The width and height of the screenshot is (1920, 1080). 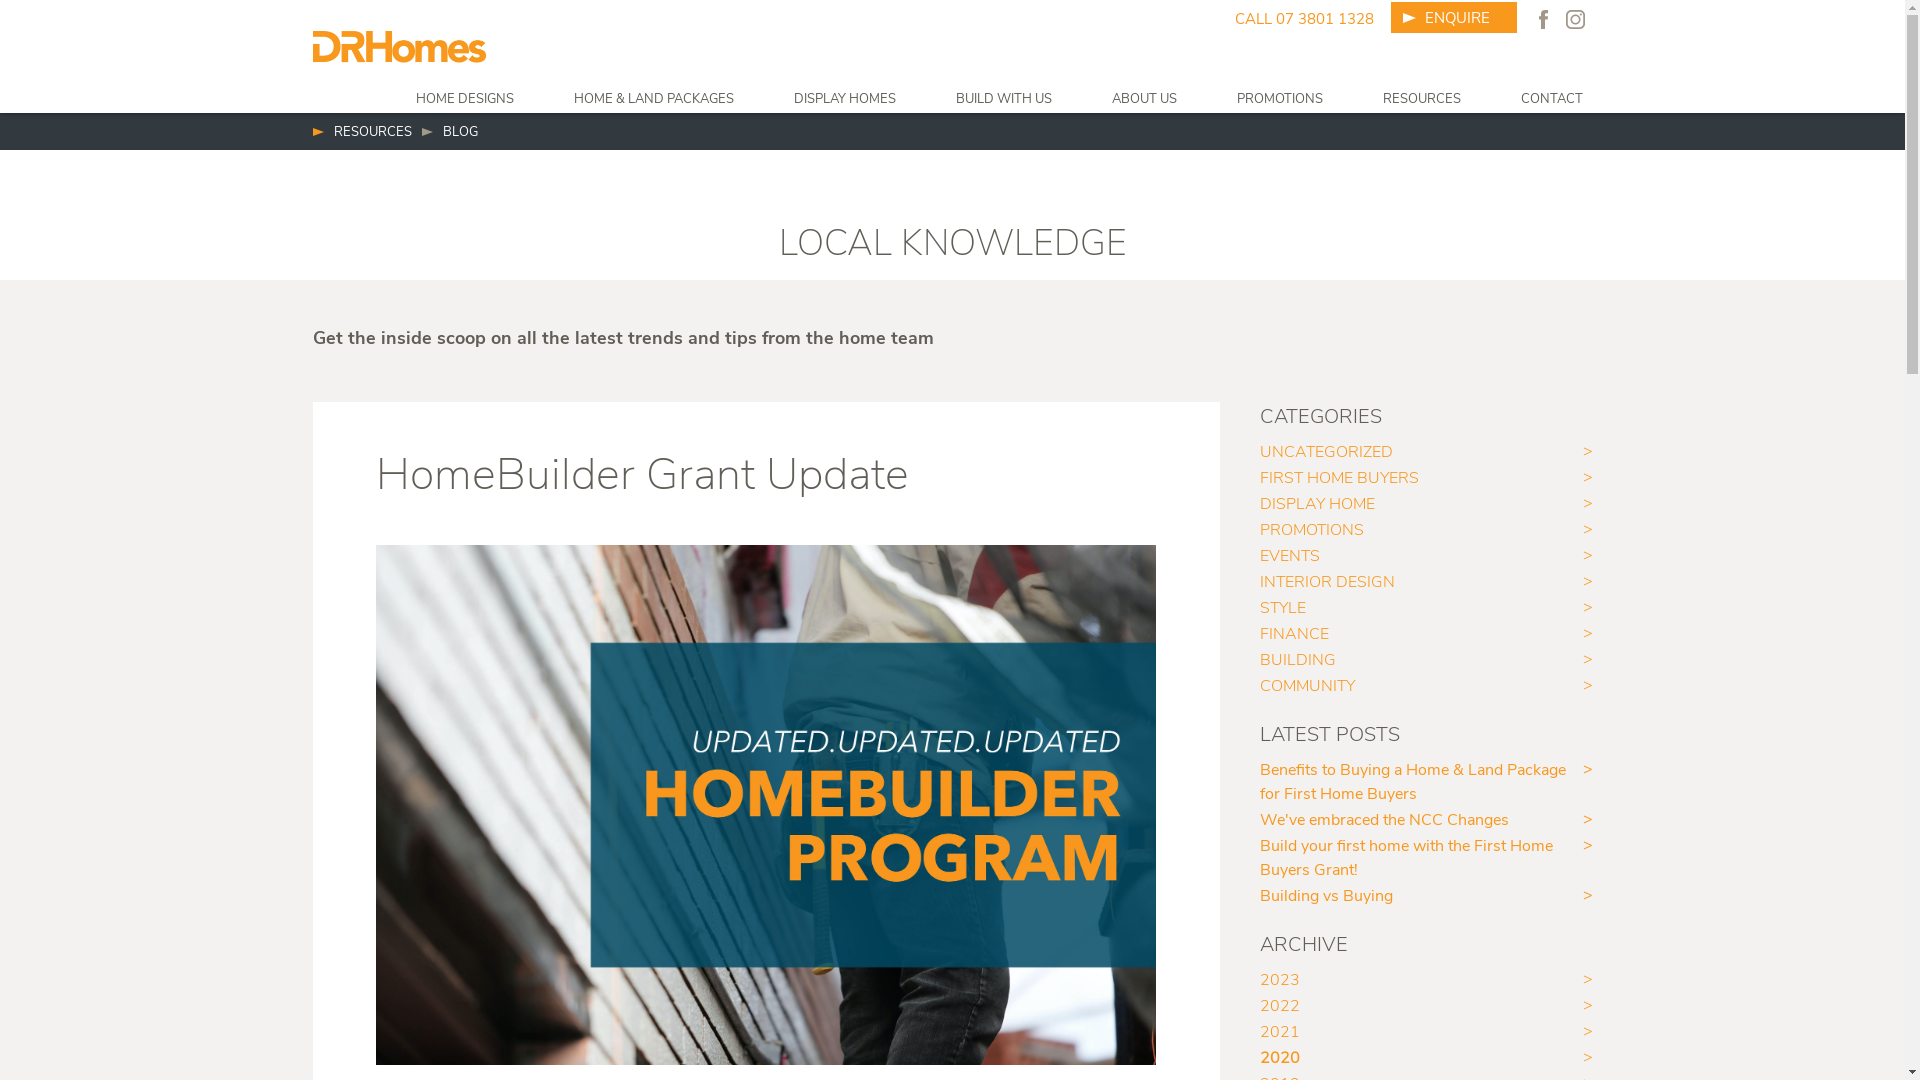 I want to click on BLOG, so click(x=450, y=133).